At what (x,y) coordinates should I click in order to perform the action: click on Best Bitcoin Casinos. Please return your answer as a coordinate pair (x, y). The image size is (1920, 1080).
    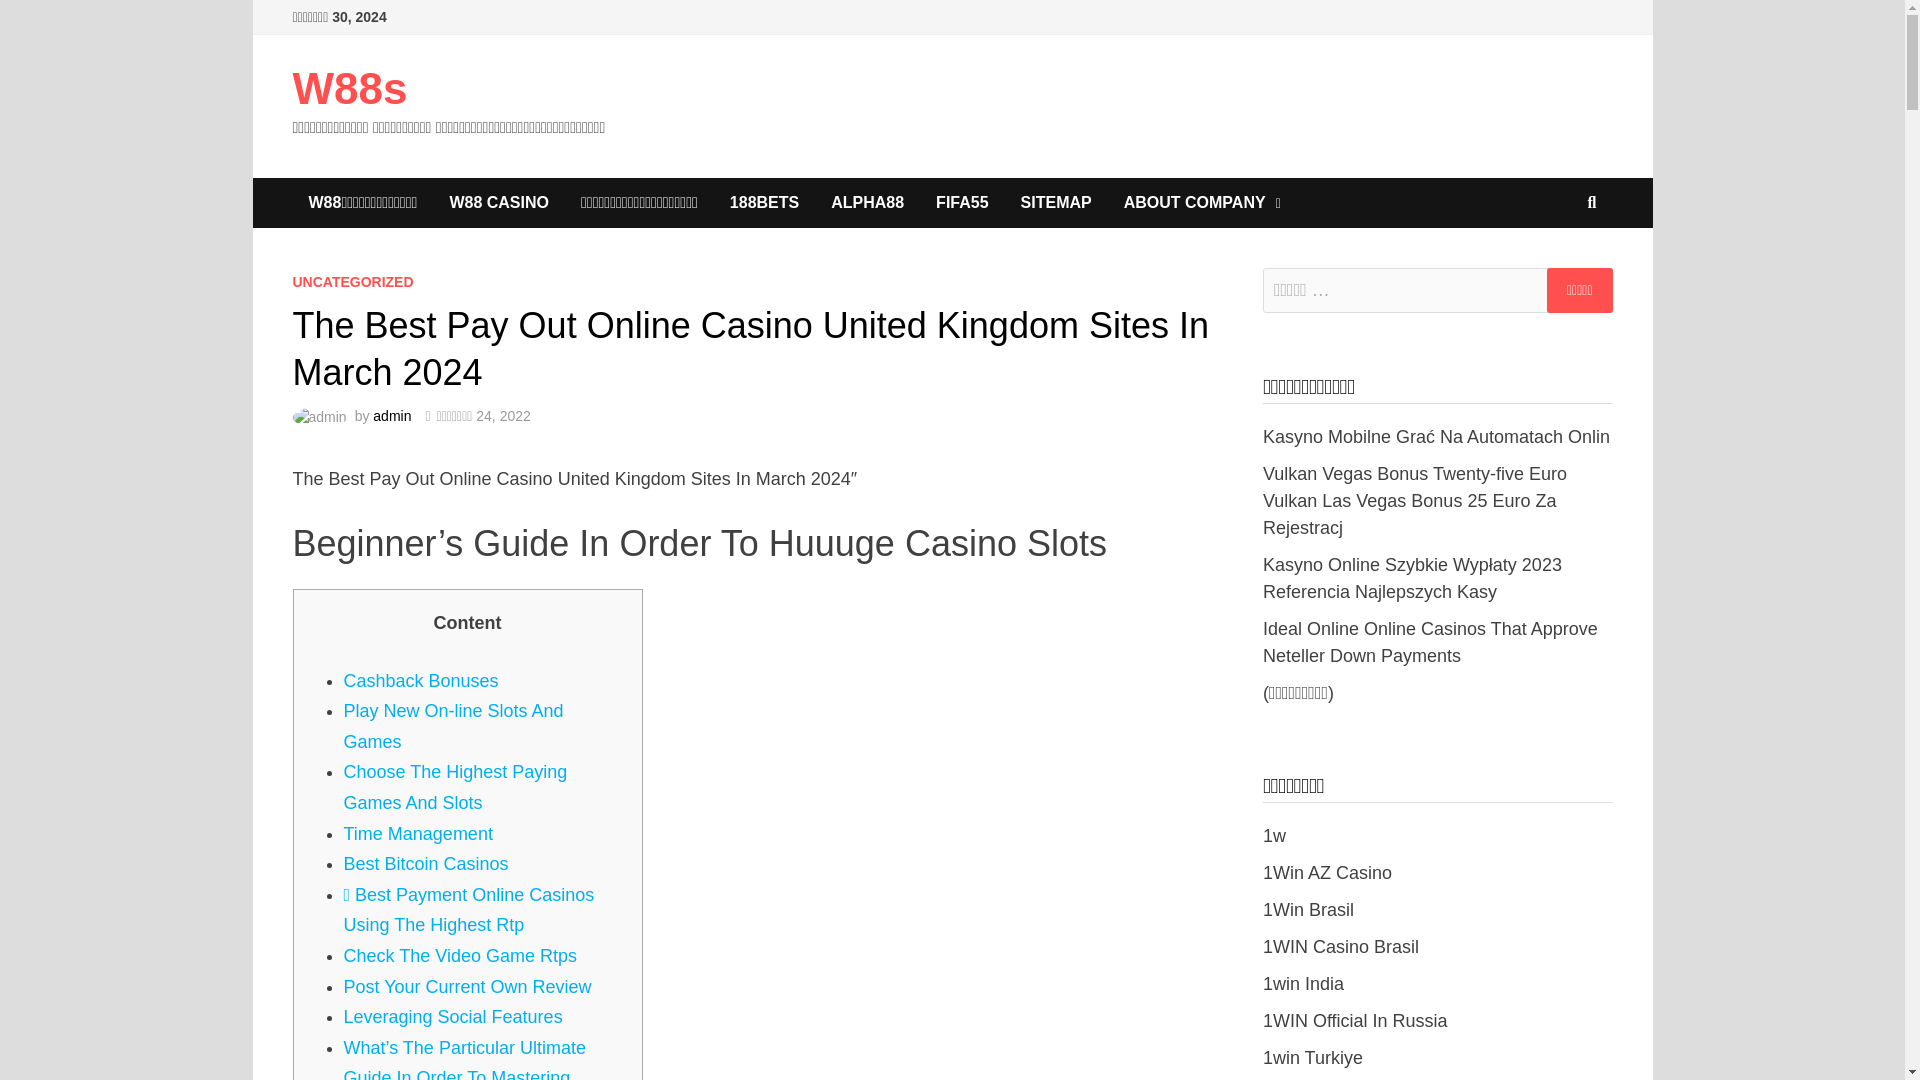
    Looking at the image, I should click on (426, 864).